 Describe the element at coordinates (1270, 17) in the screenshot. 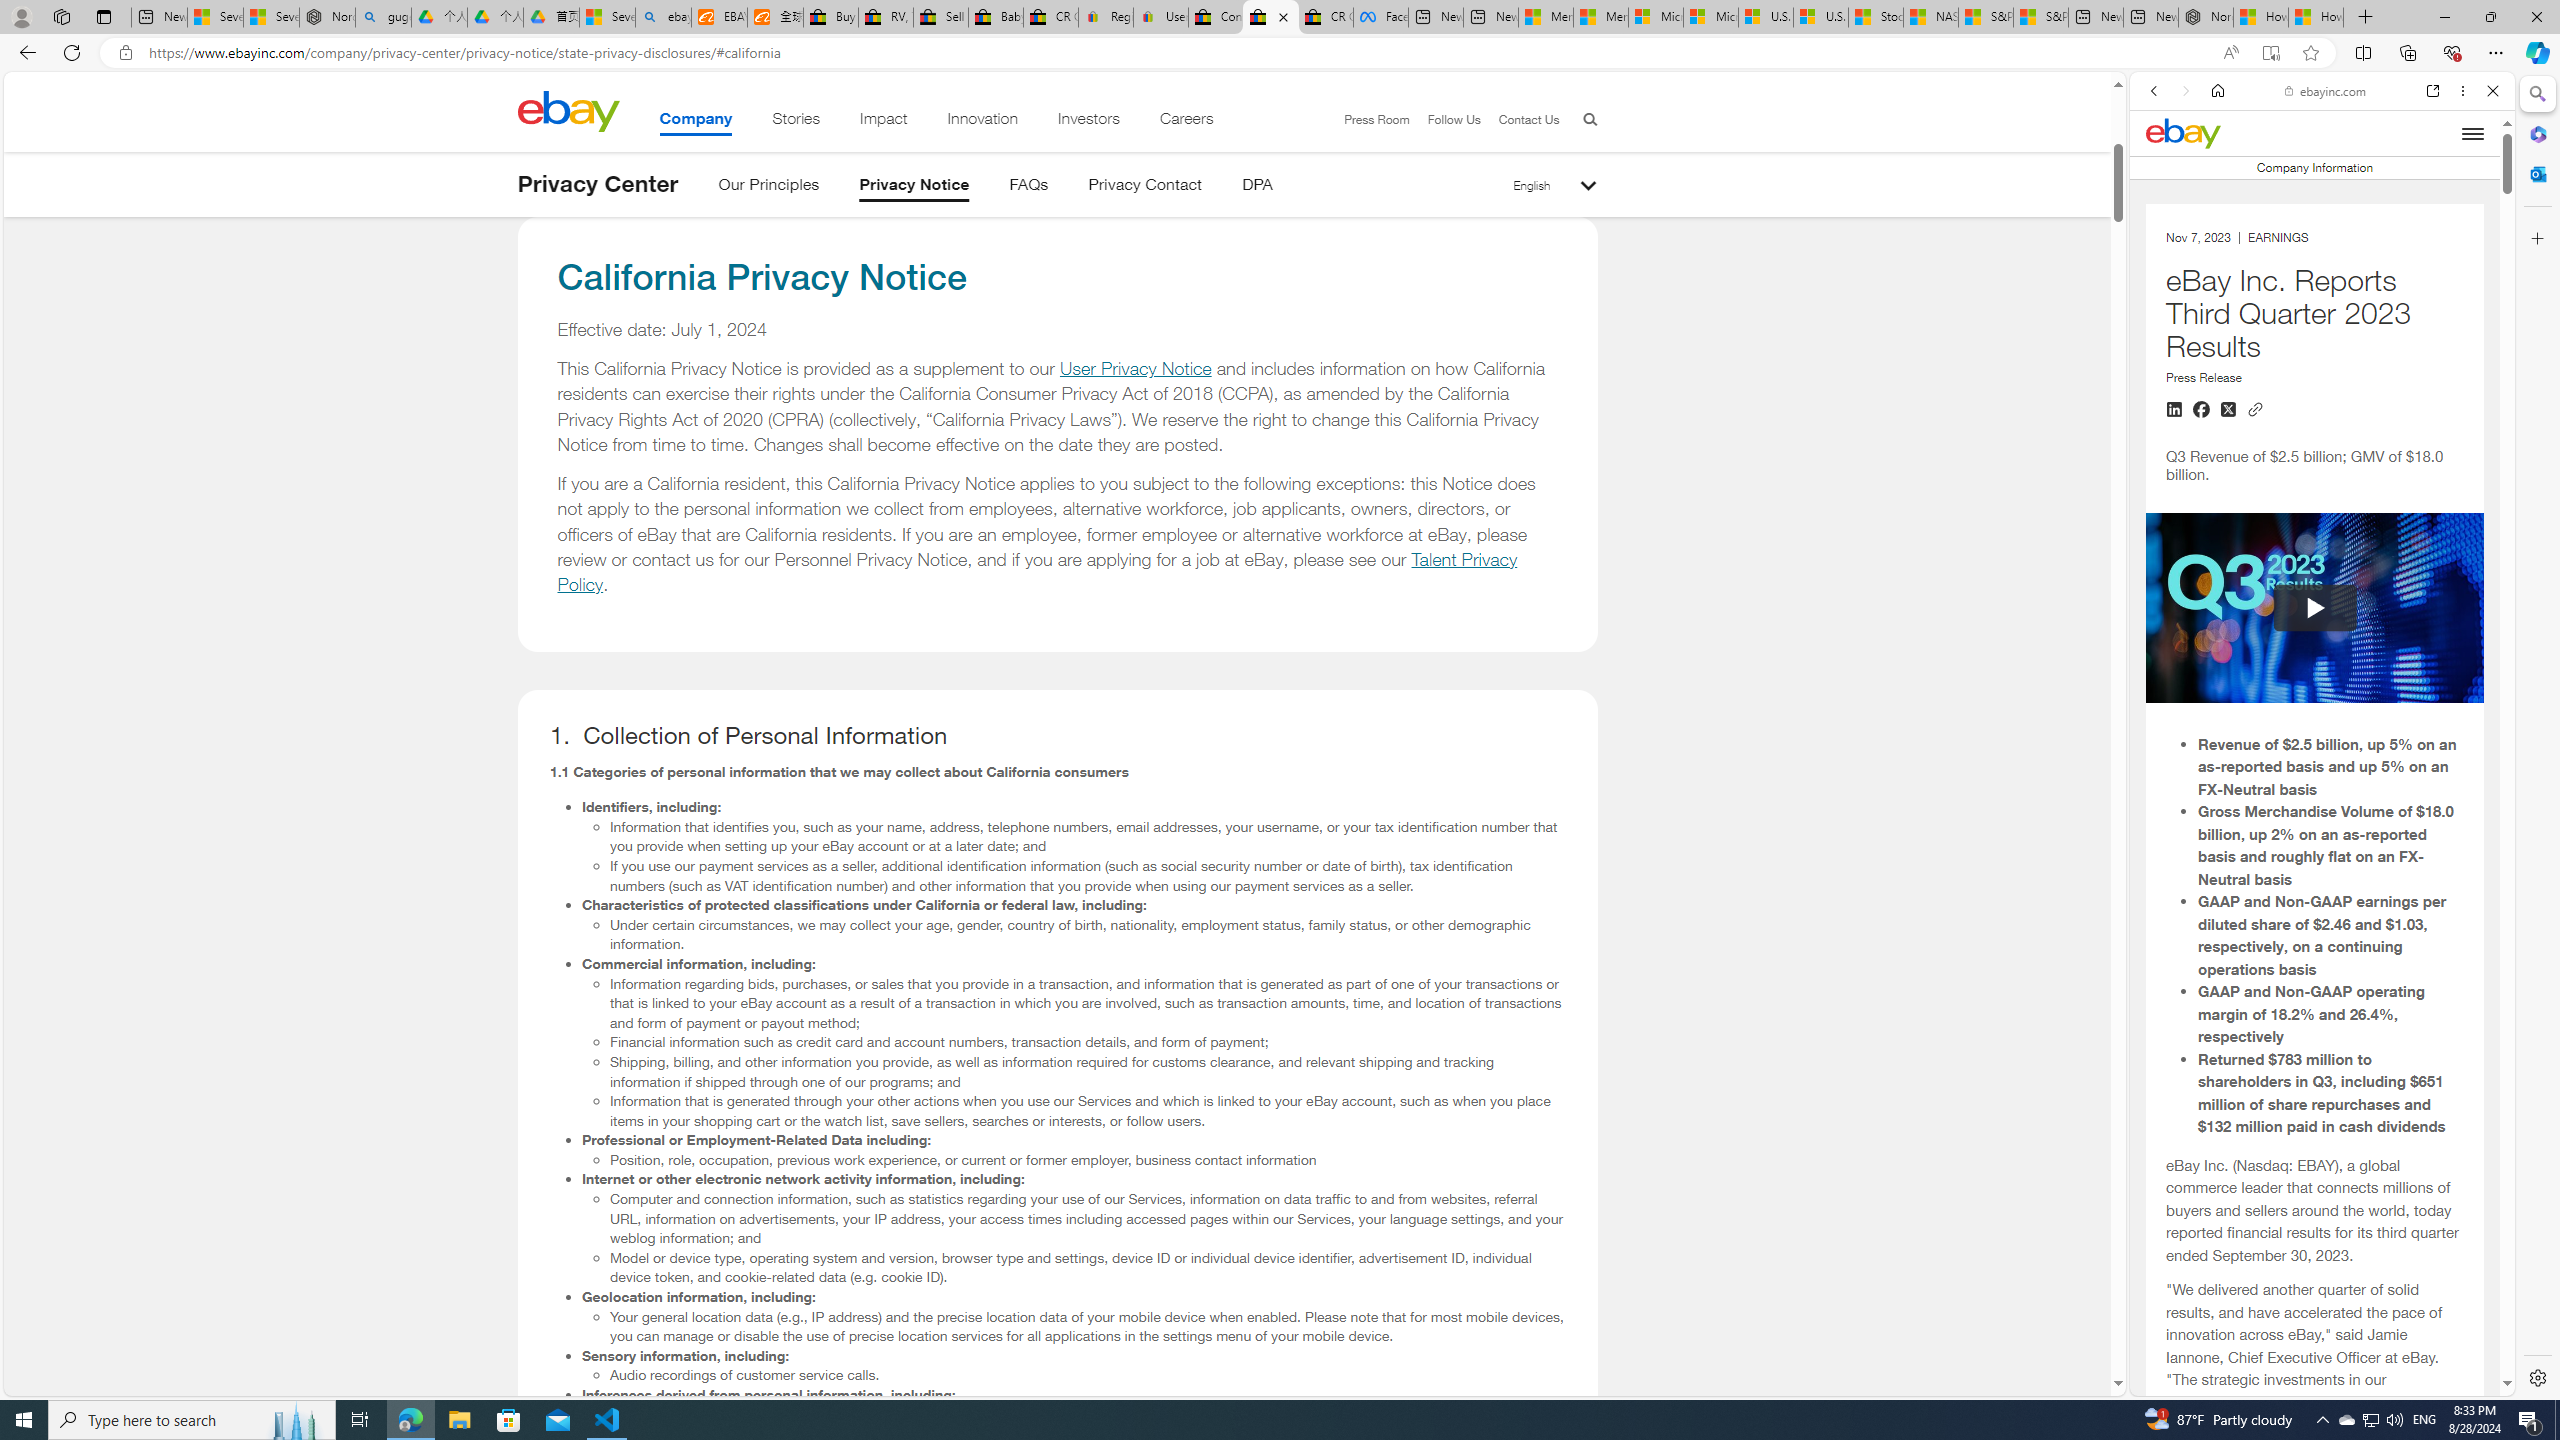

I see `U.S. State Privacy Disclosures - eBay Inc.` at that location.